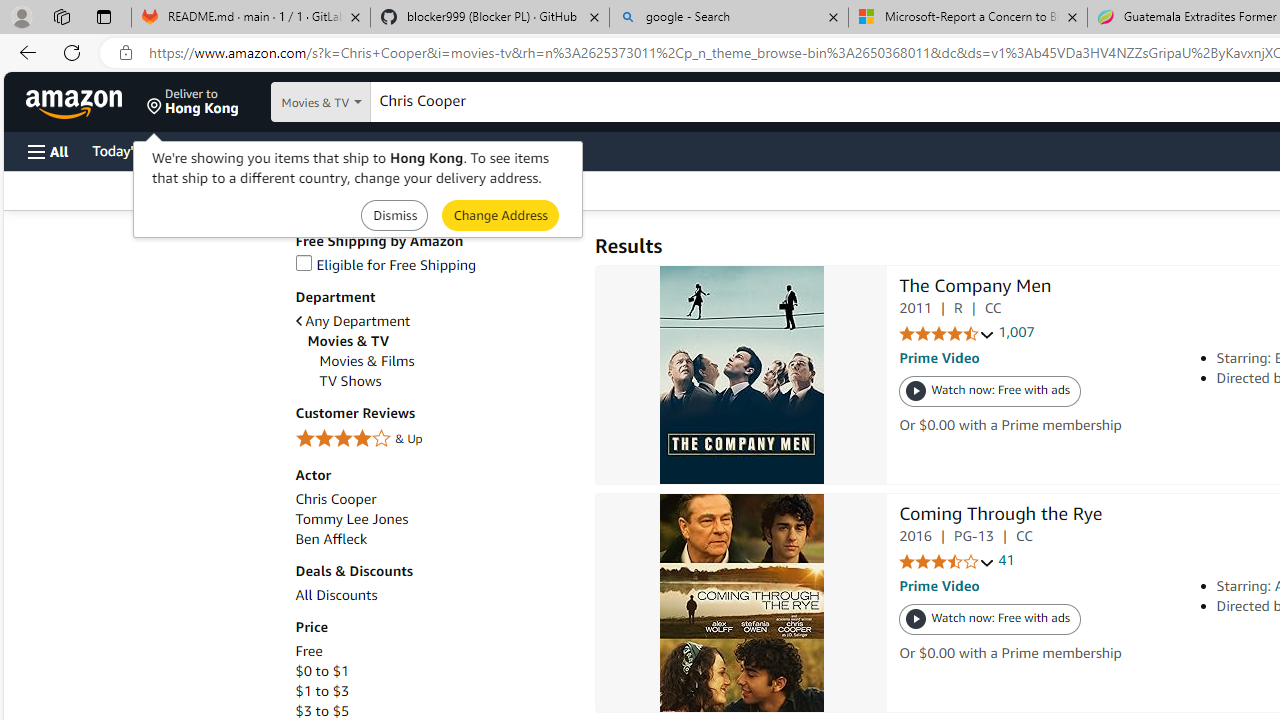 The image size is (1280, 720). I want to click on The Company Men, so click(742, 375).